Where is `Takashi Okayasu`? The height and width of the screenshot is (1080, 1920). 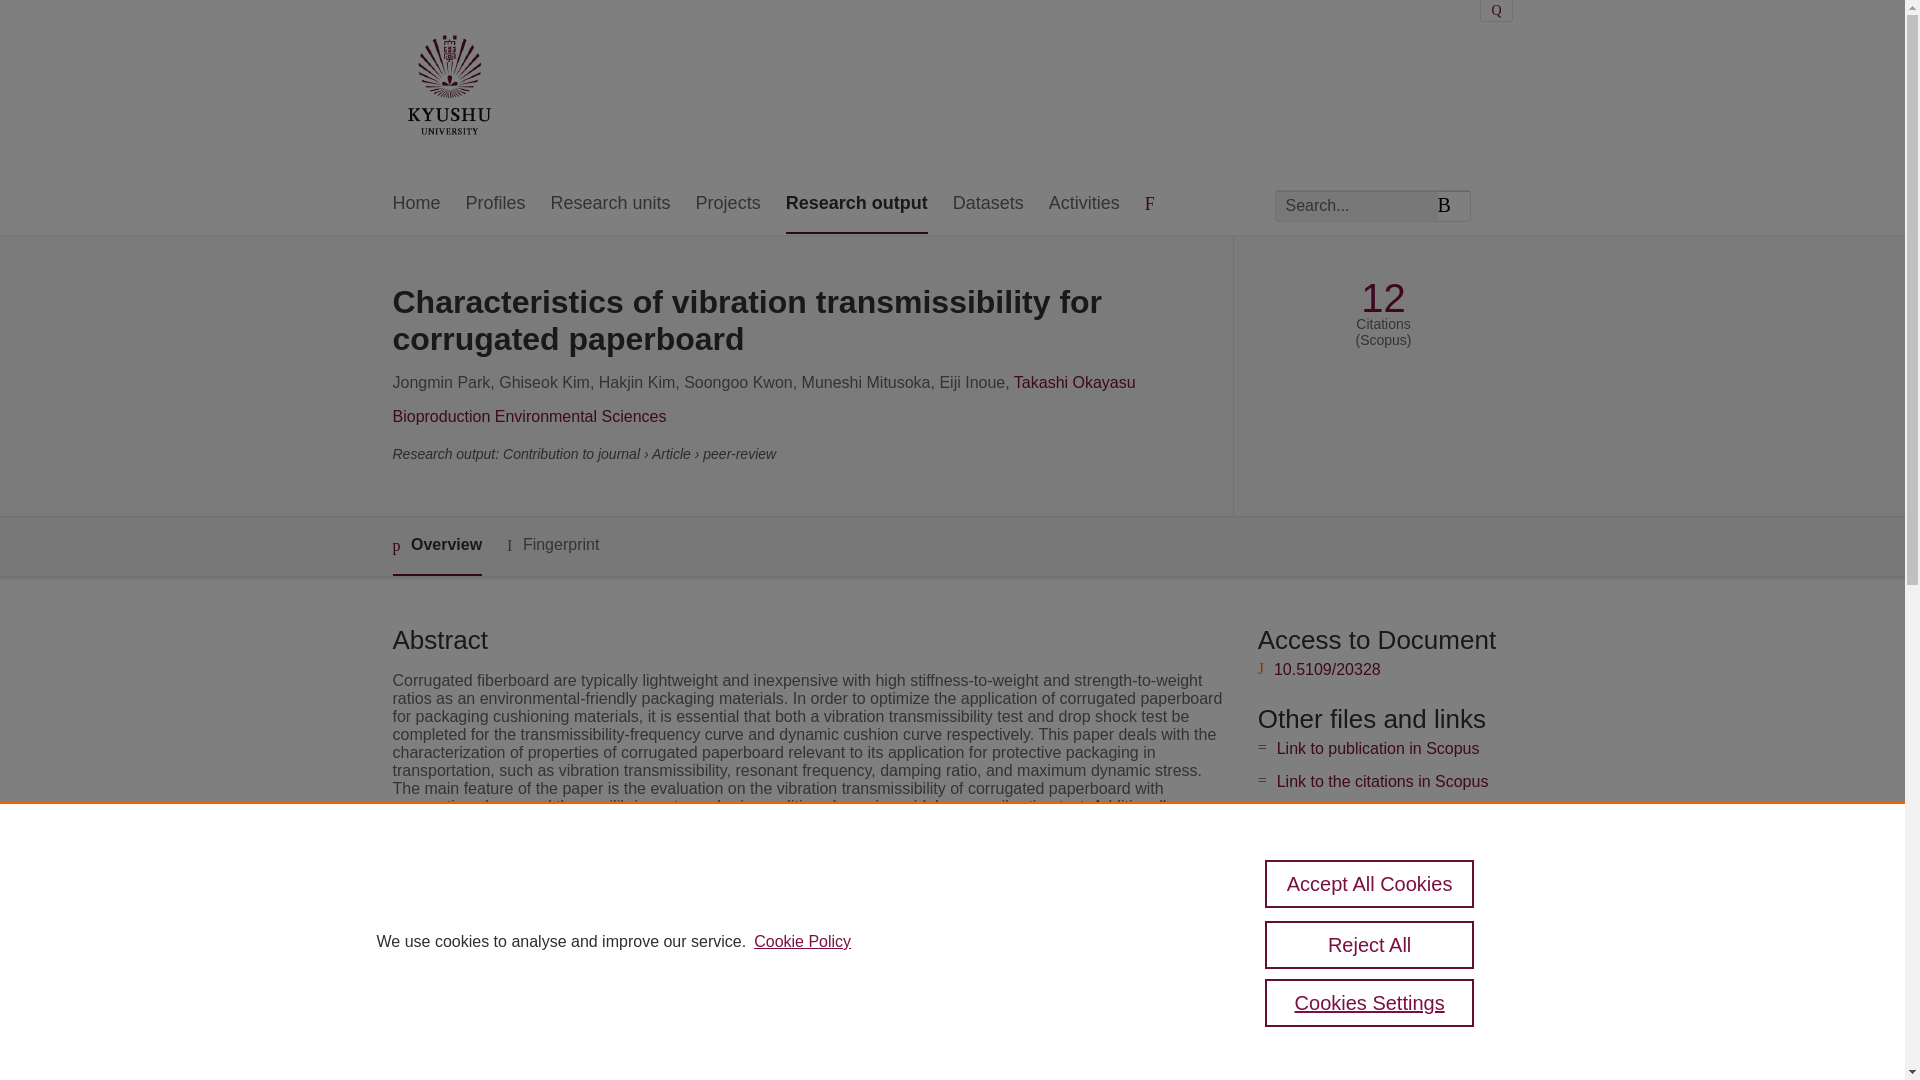
Takashi Okayasu is located at coordinates (1074, 382).